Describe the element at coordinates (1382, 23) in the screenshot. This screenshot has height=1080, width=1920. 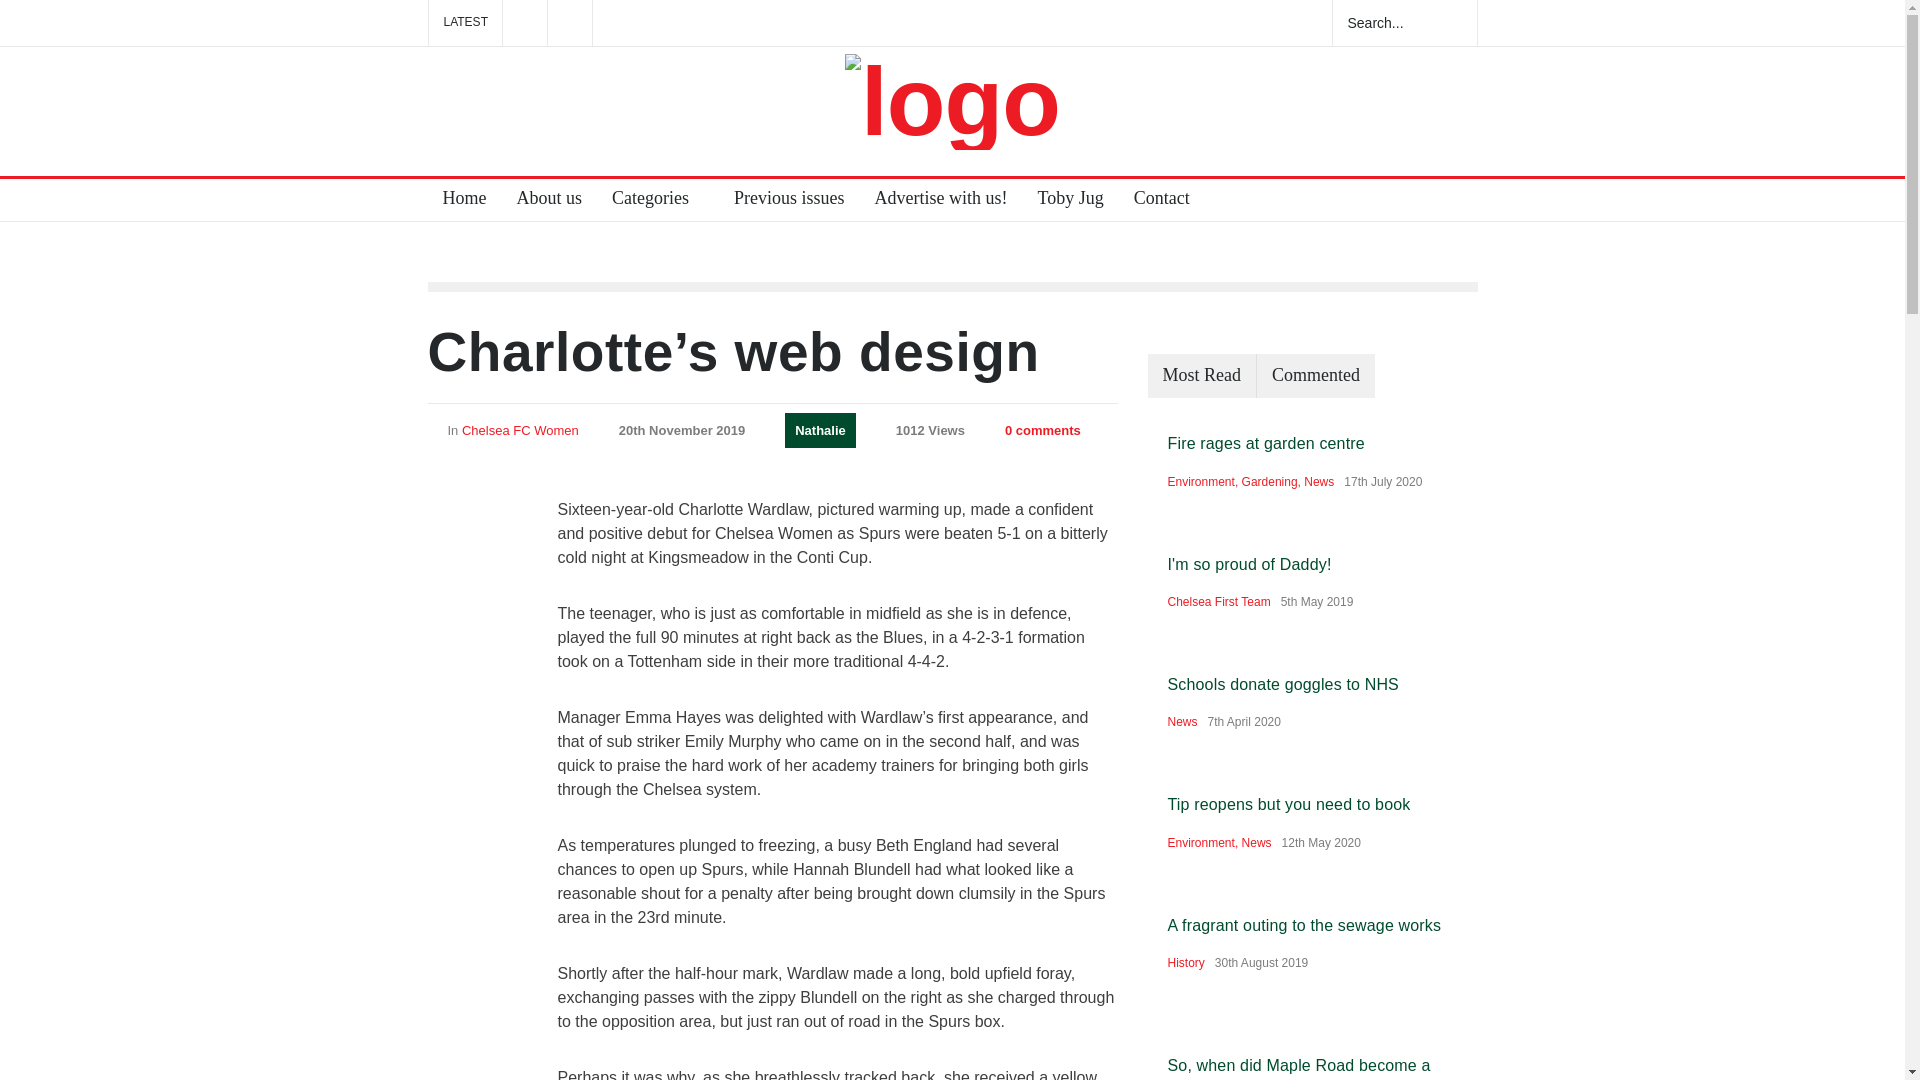
I see `Search...` at that location.